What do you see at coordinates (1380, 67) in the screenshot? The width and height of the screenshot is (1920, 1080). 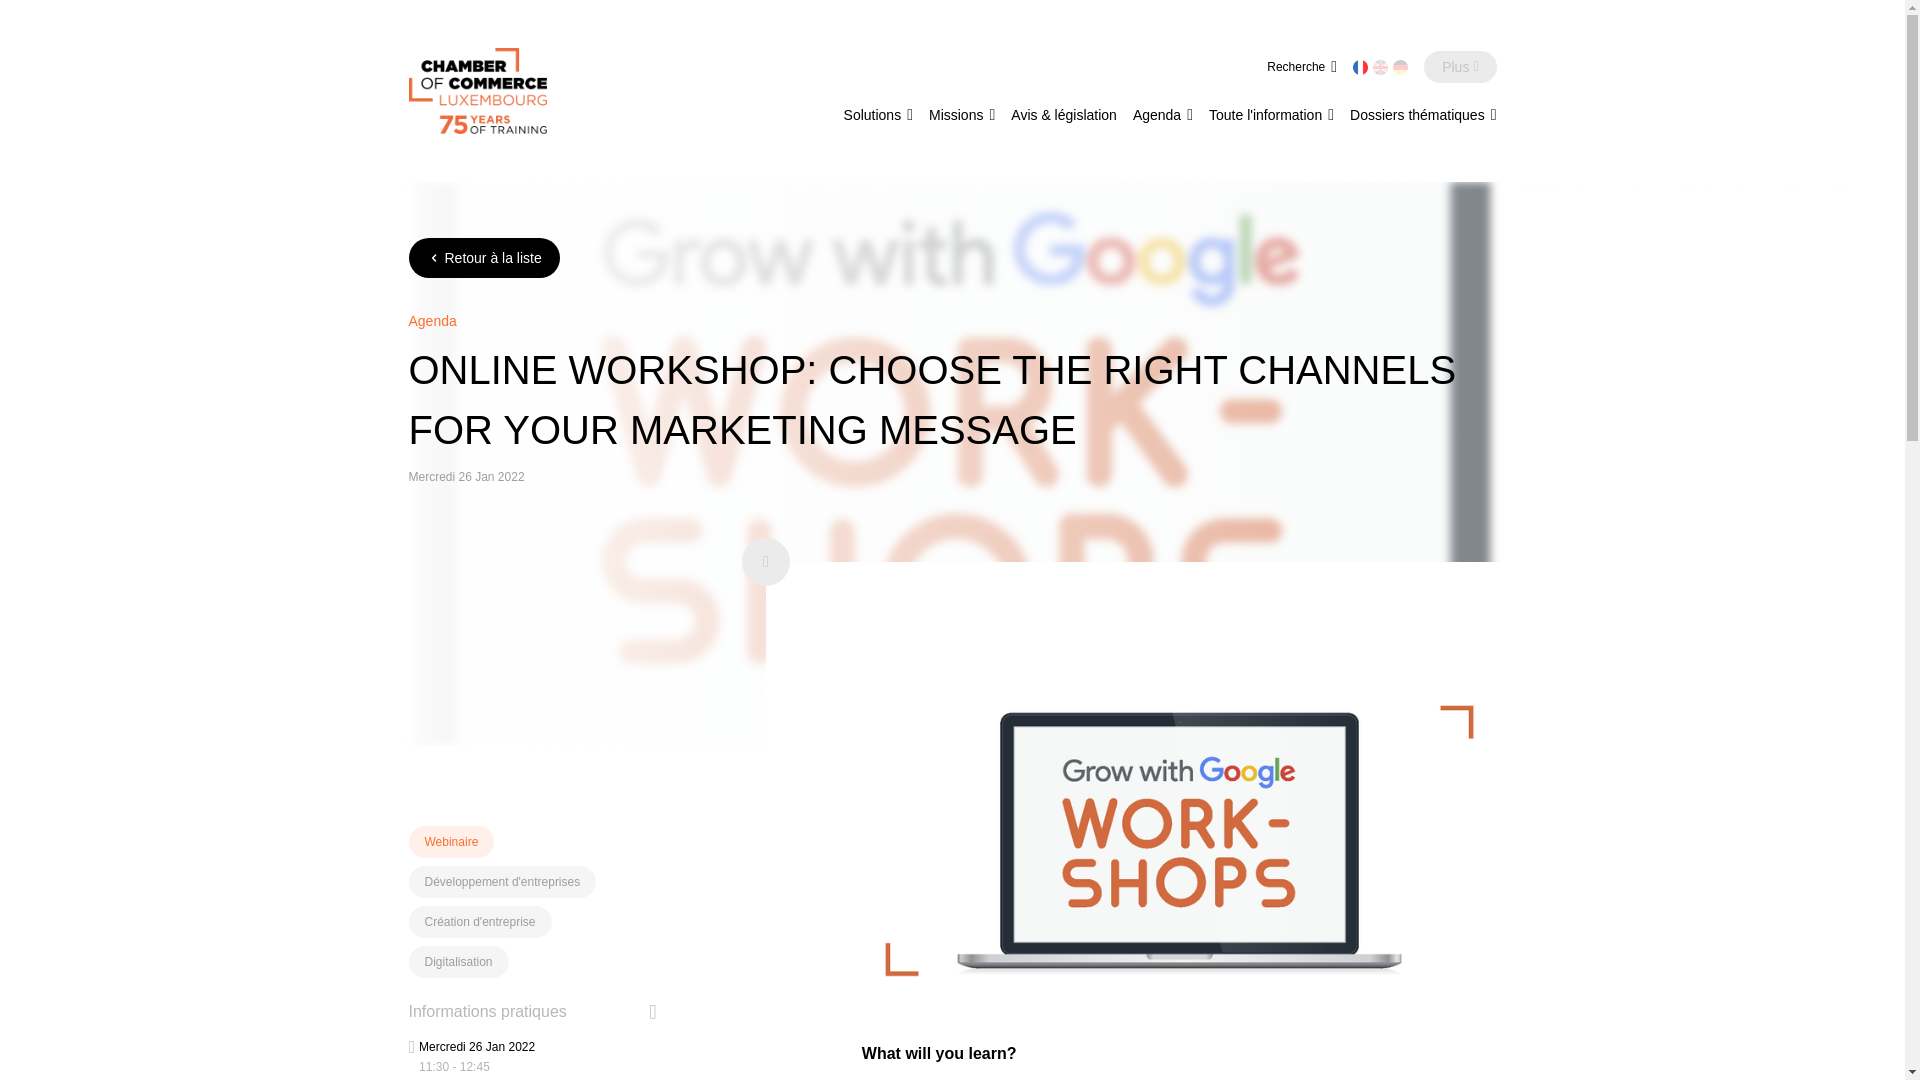 I see `English` at bounding box center [1380, 67].